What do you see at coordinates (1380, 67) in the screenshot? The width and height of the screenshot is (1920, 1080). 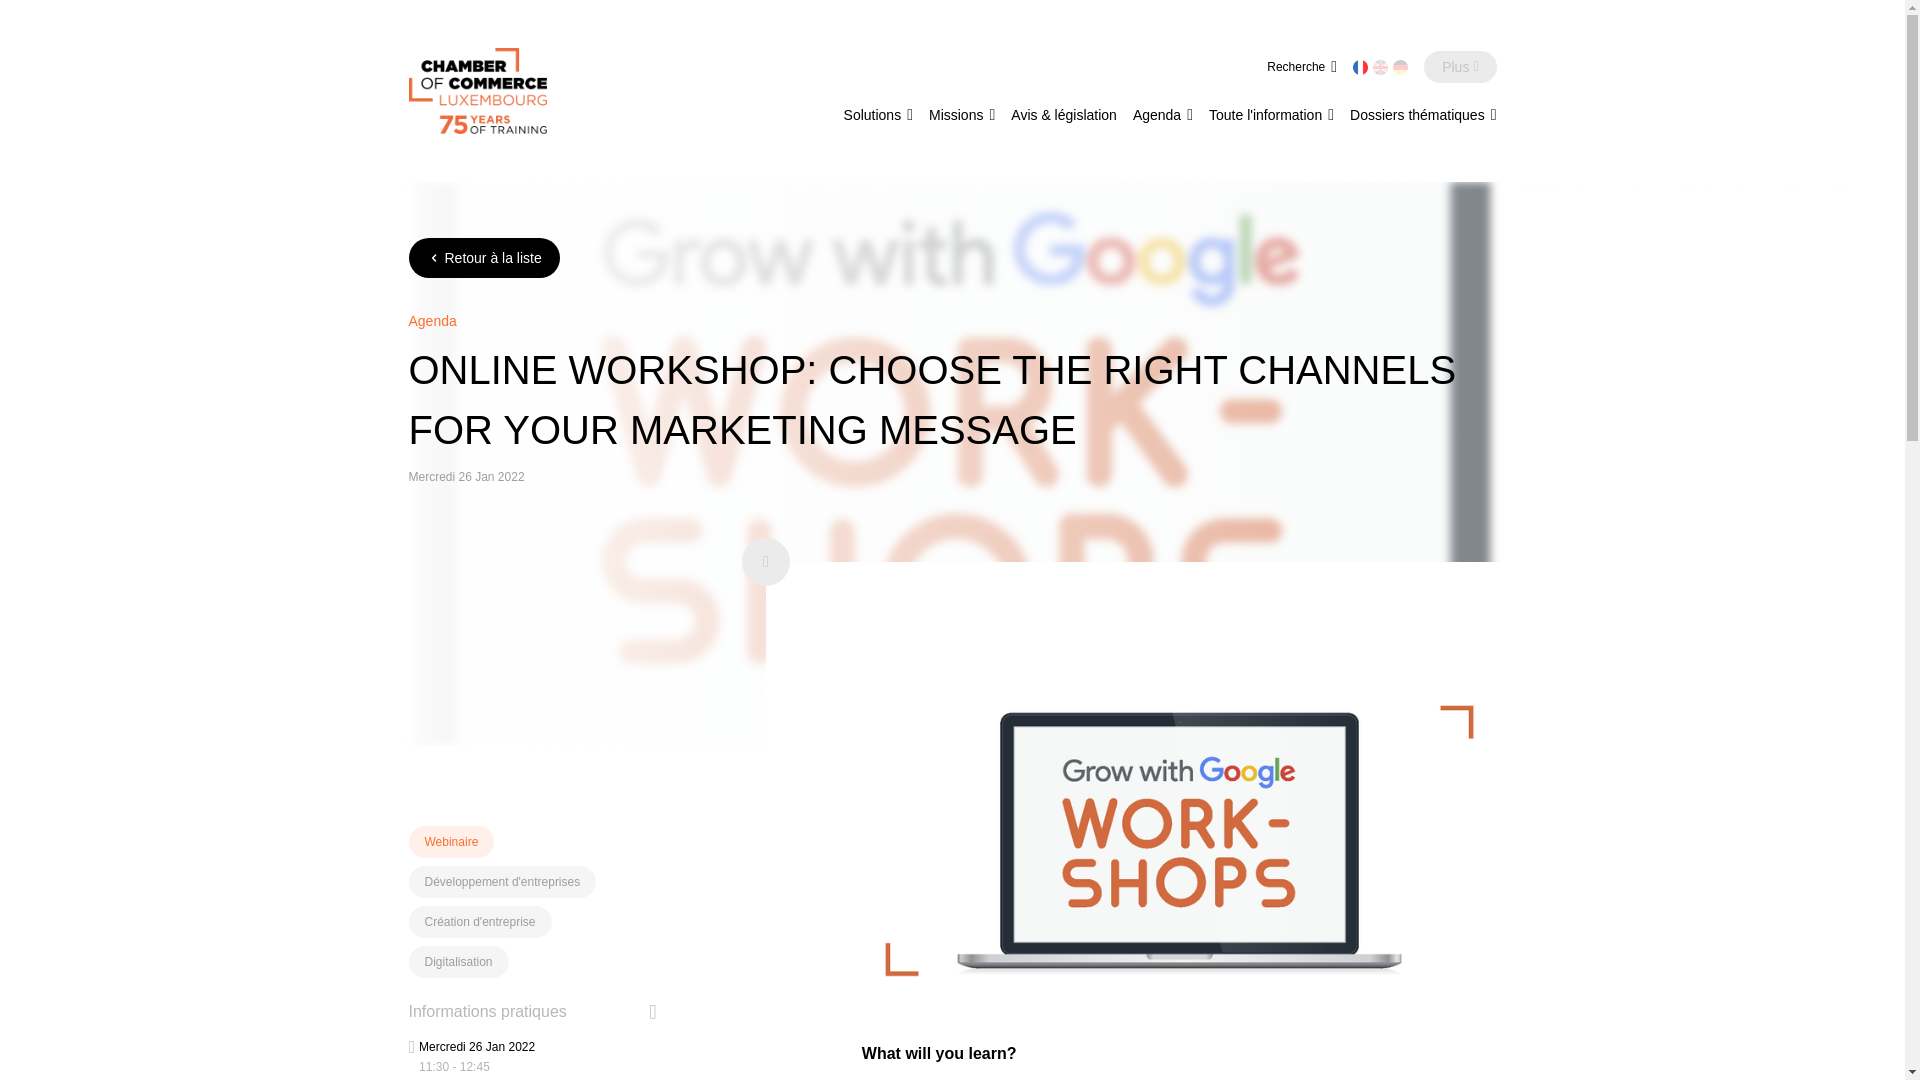 I see `English` at bounding box center [1380, 67].